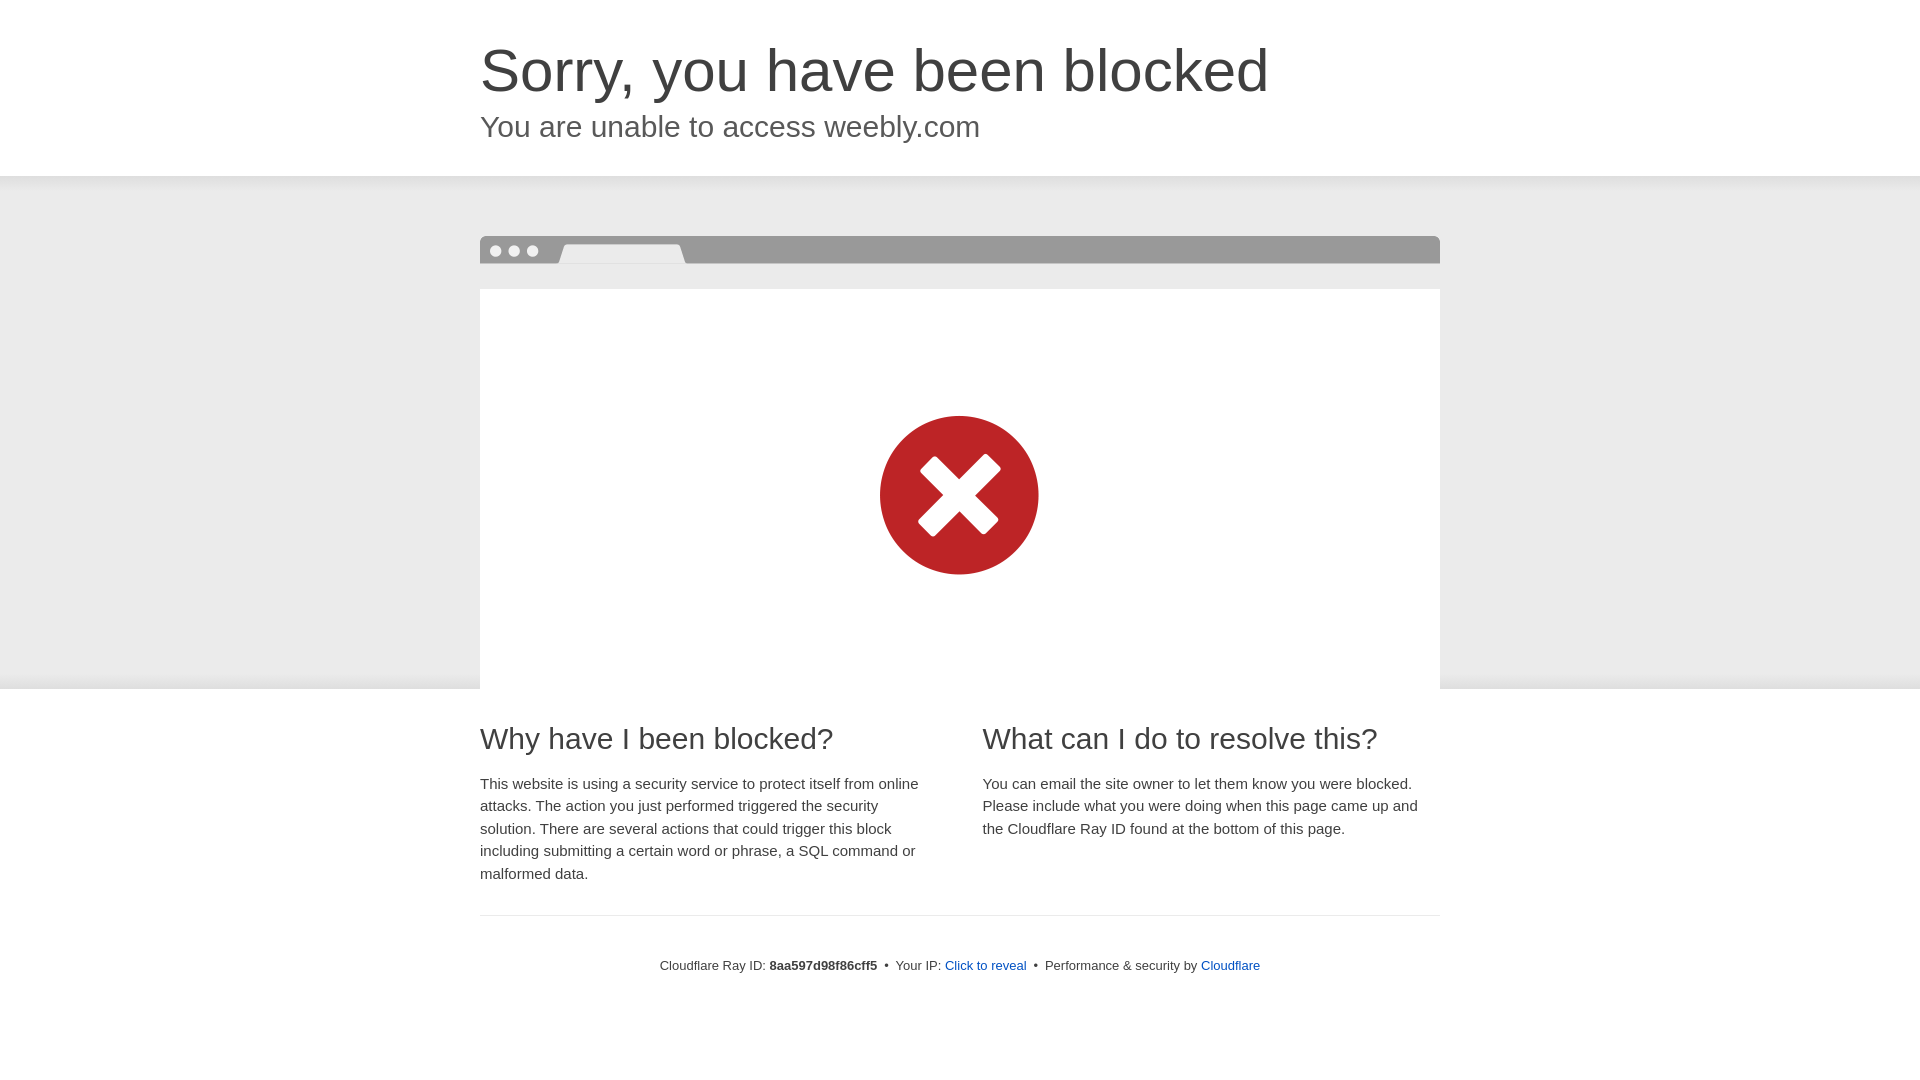  What do you see at coordinates (986, 966) in the screenshot?
I see `Click to reveal` at bounding box center [986, 966].